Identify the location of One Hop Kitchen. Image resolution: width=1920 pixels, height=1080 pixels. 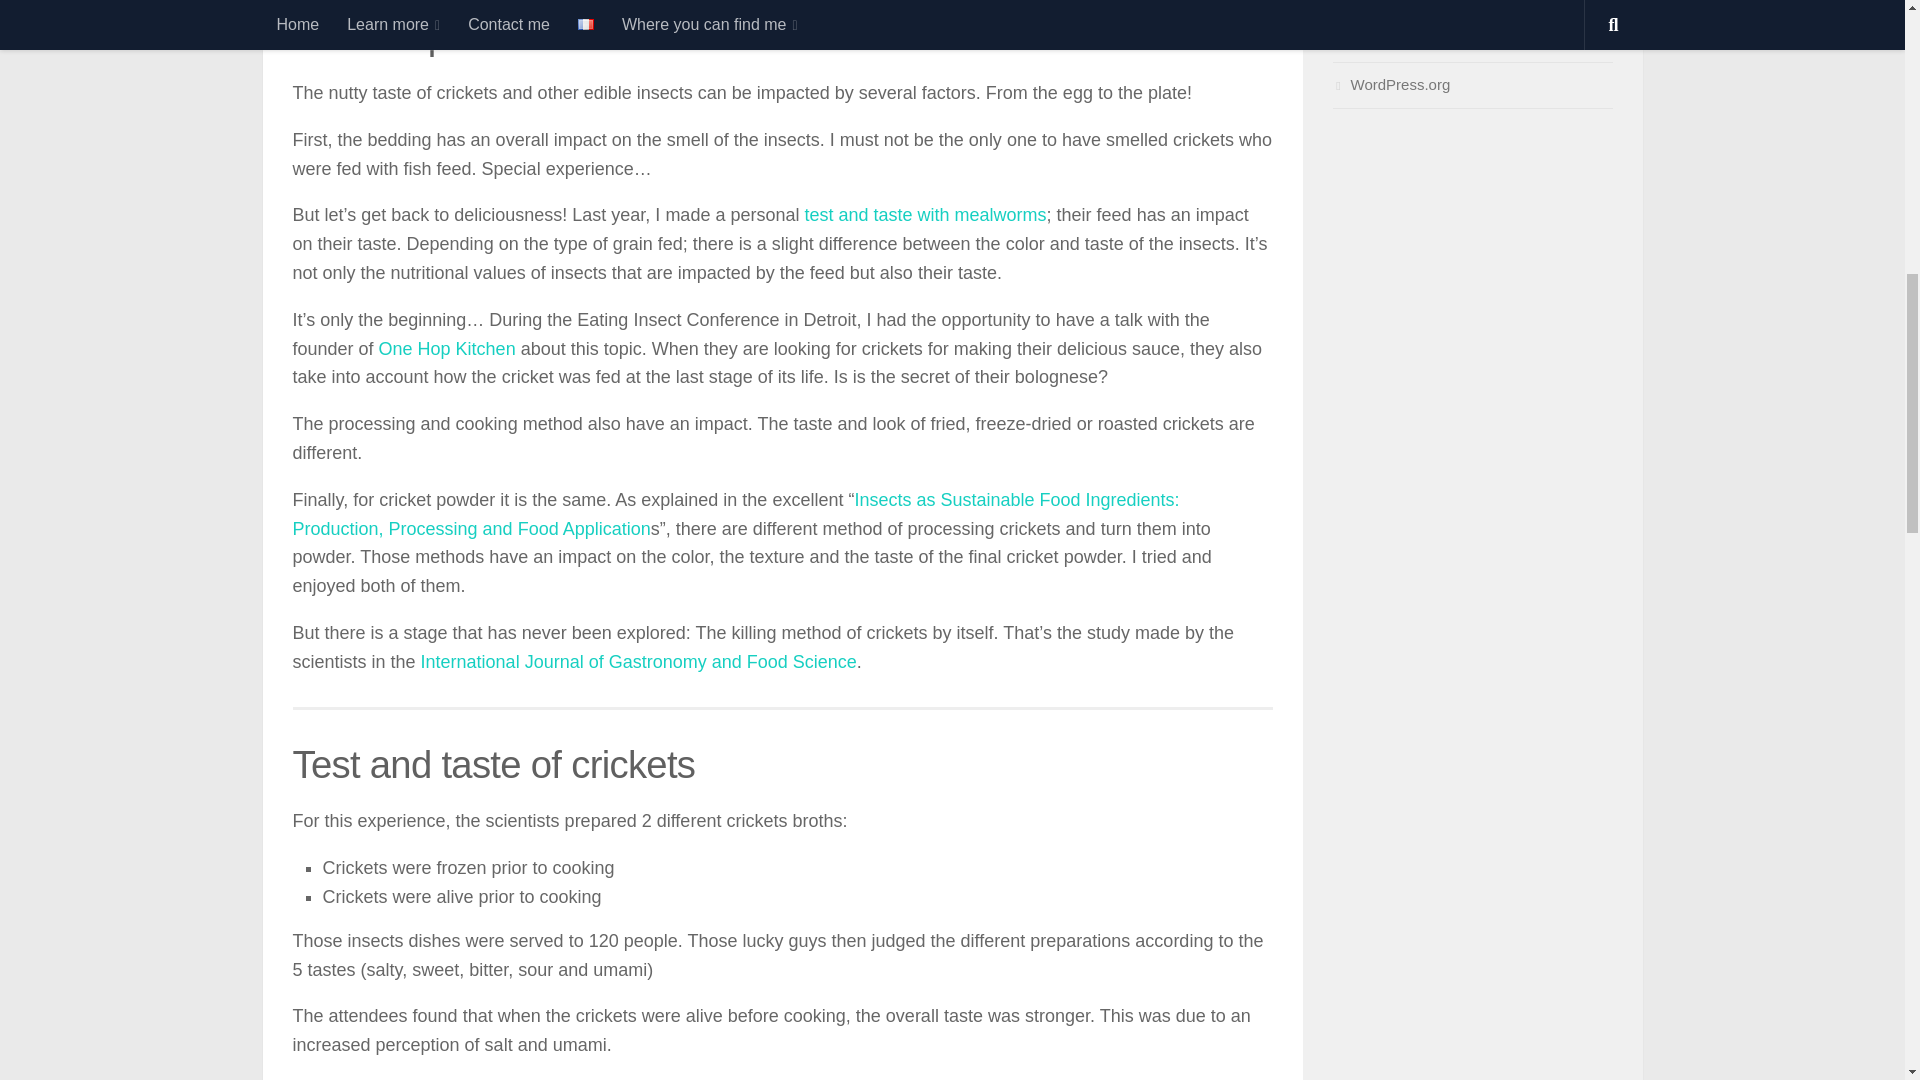
(447, 348).